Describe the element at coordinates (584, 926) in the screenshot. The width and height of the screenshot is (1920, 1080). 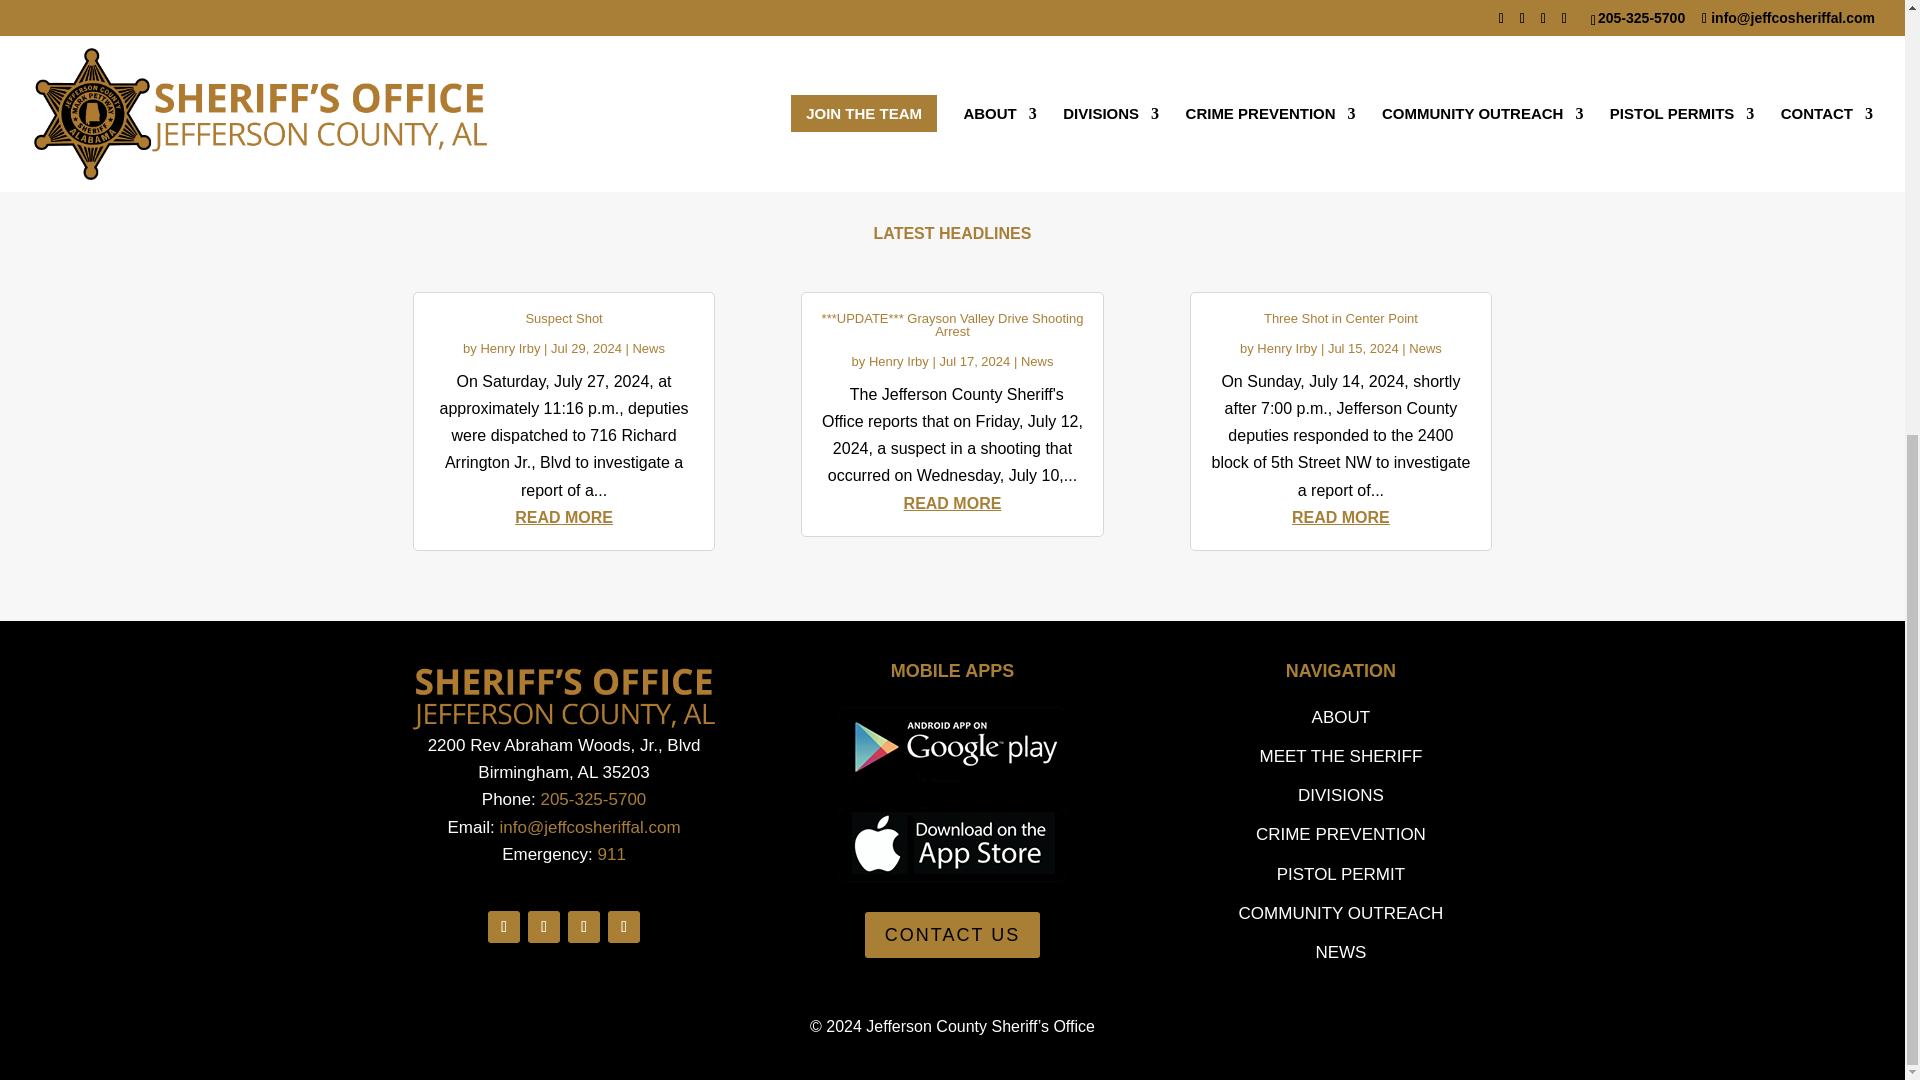
I see `Follow on Youtube` at that location.